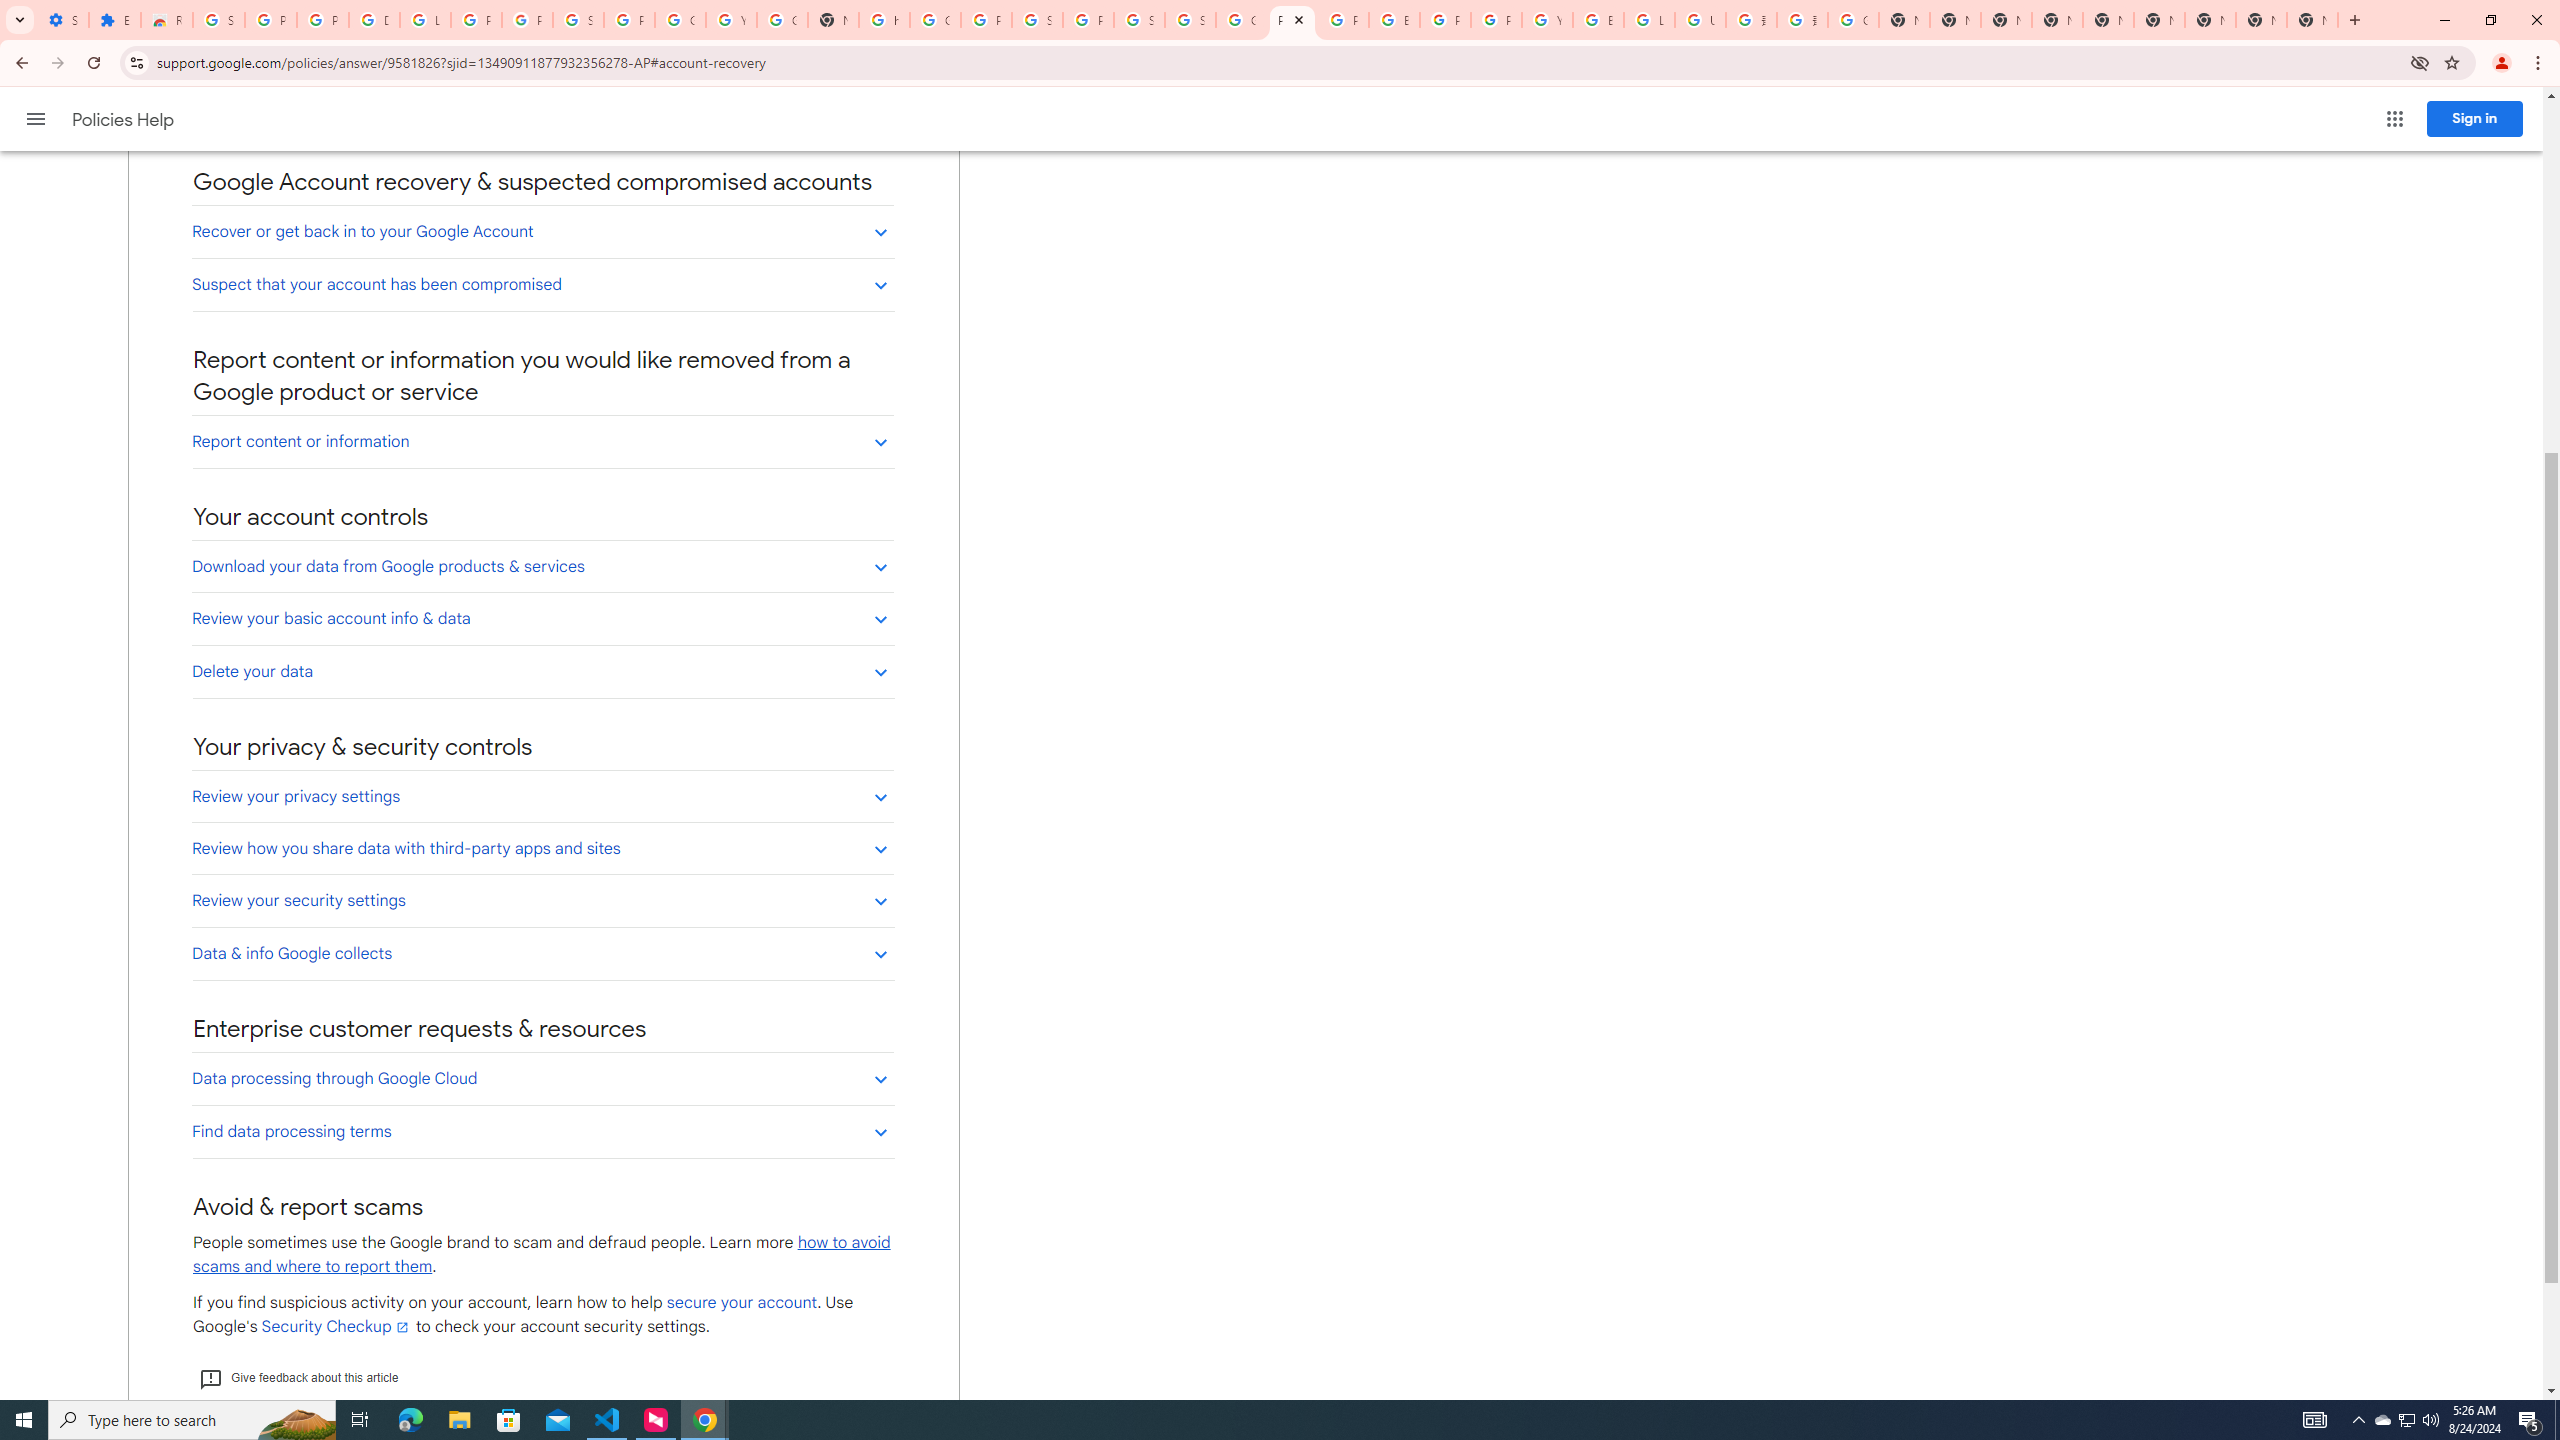  Describe the element at coordinates (1038, 20) in the screenshot. I see `Sign in - Google Accounts` at that location.